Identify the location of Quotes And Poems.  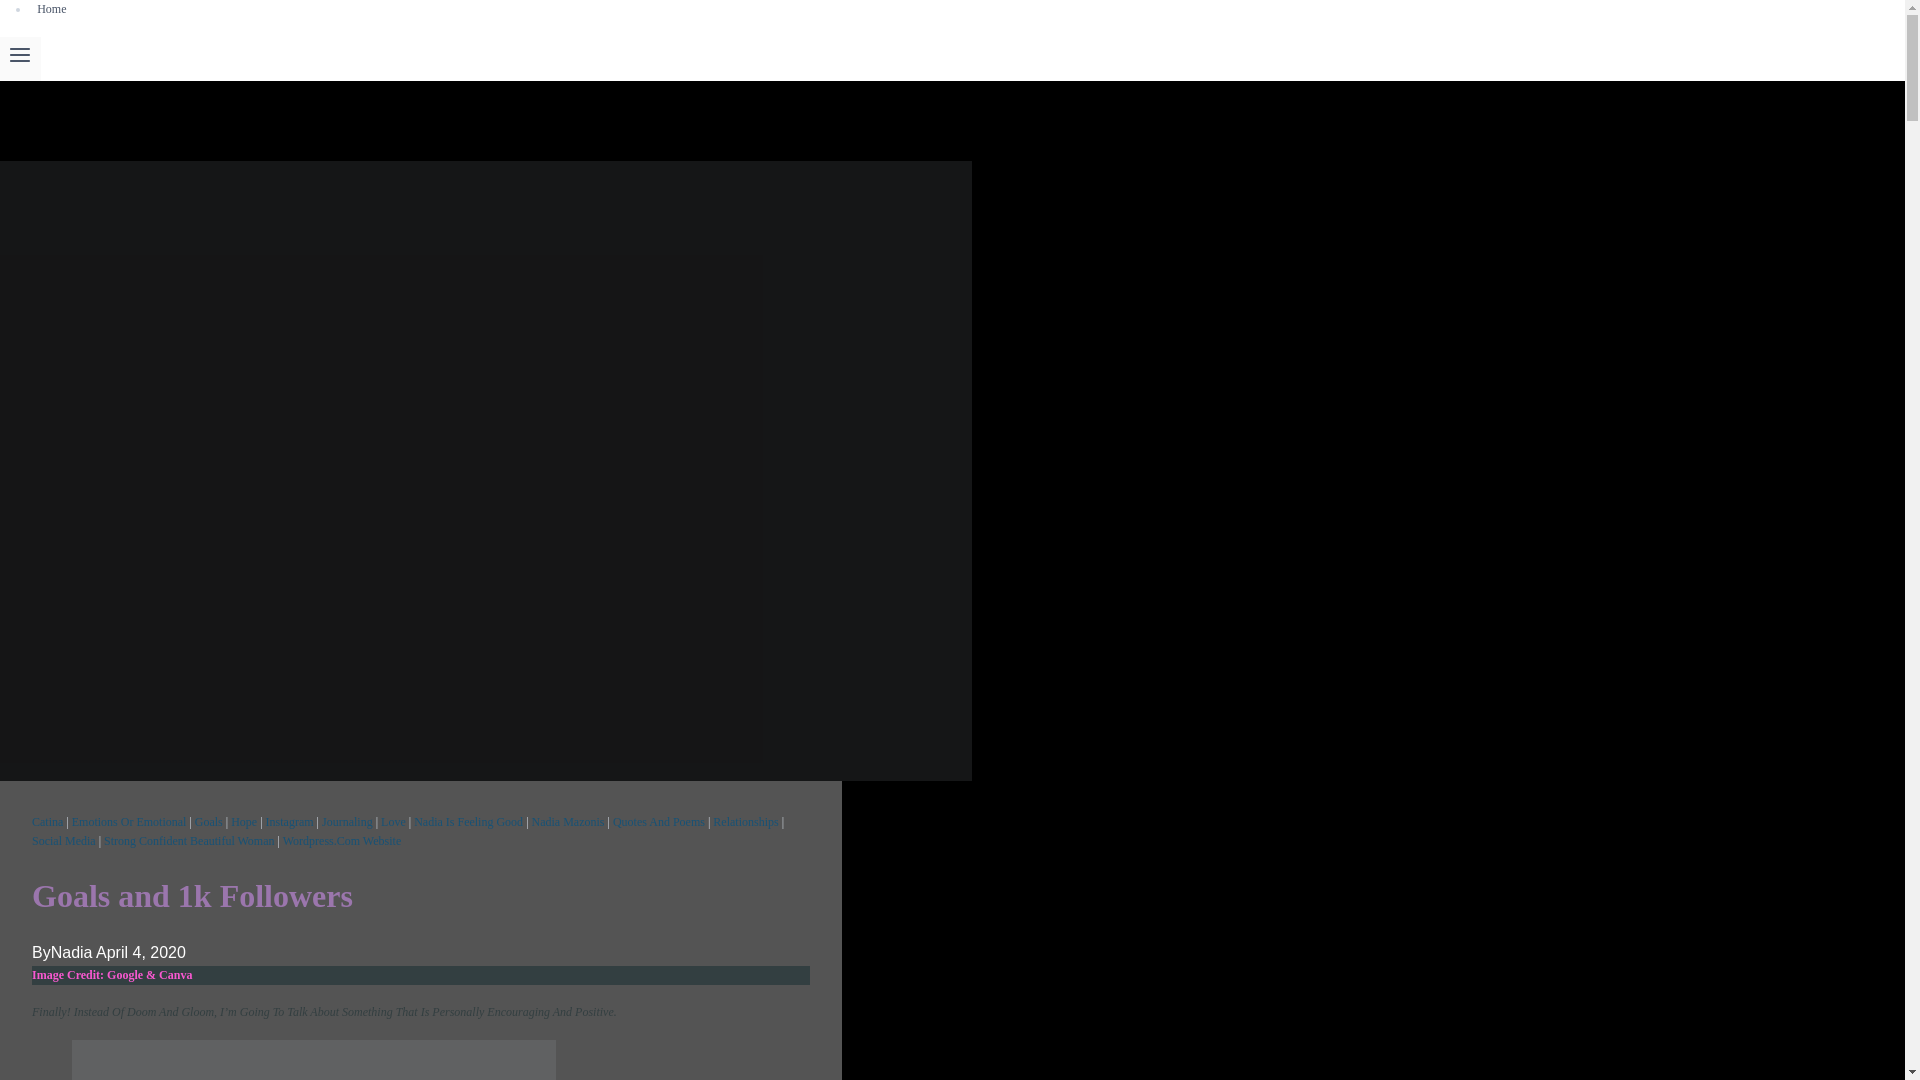
(658, 822).